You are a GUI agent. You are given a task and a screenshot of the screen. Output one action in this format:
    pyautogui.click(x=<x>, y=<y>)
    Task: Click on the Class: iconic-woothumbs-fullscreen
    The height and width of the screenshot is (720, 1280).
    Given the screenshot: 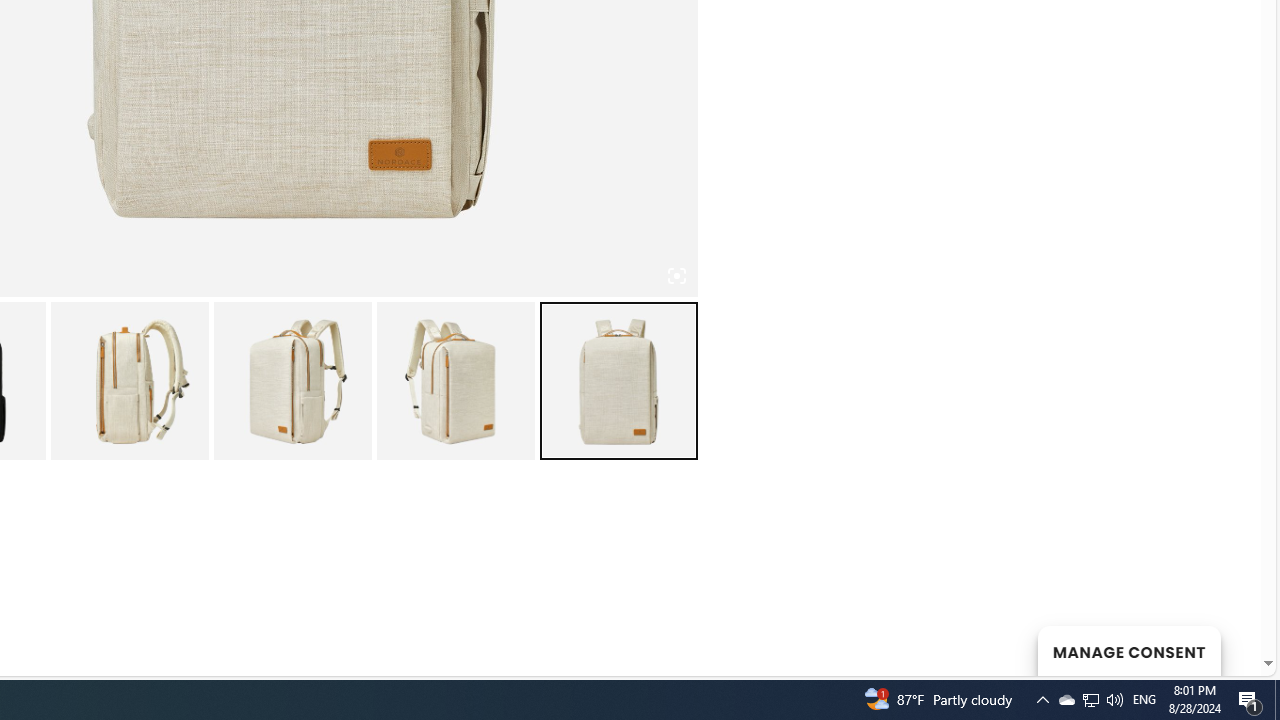 What is the action you would take?
    pyautogui.click(x=676, y=276)
    